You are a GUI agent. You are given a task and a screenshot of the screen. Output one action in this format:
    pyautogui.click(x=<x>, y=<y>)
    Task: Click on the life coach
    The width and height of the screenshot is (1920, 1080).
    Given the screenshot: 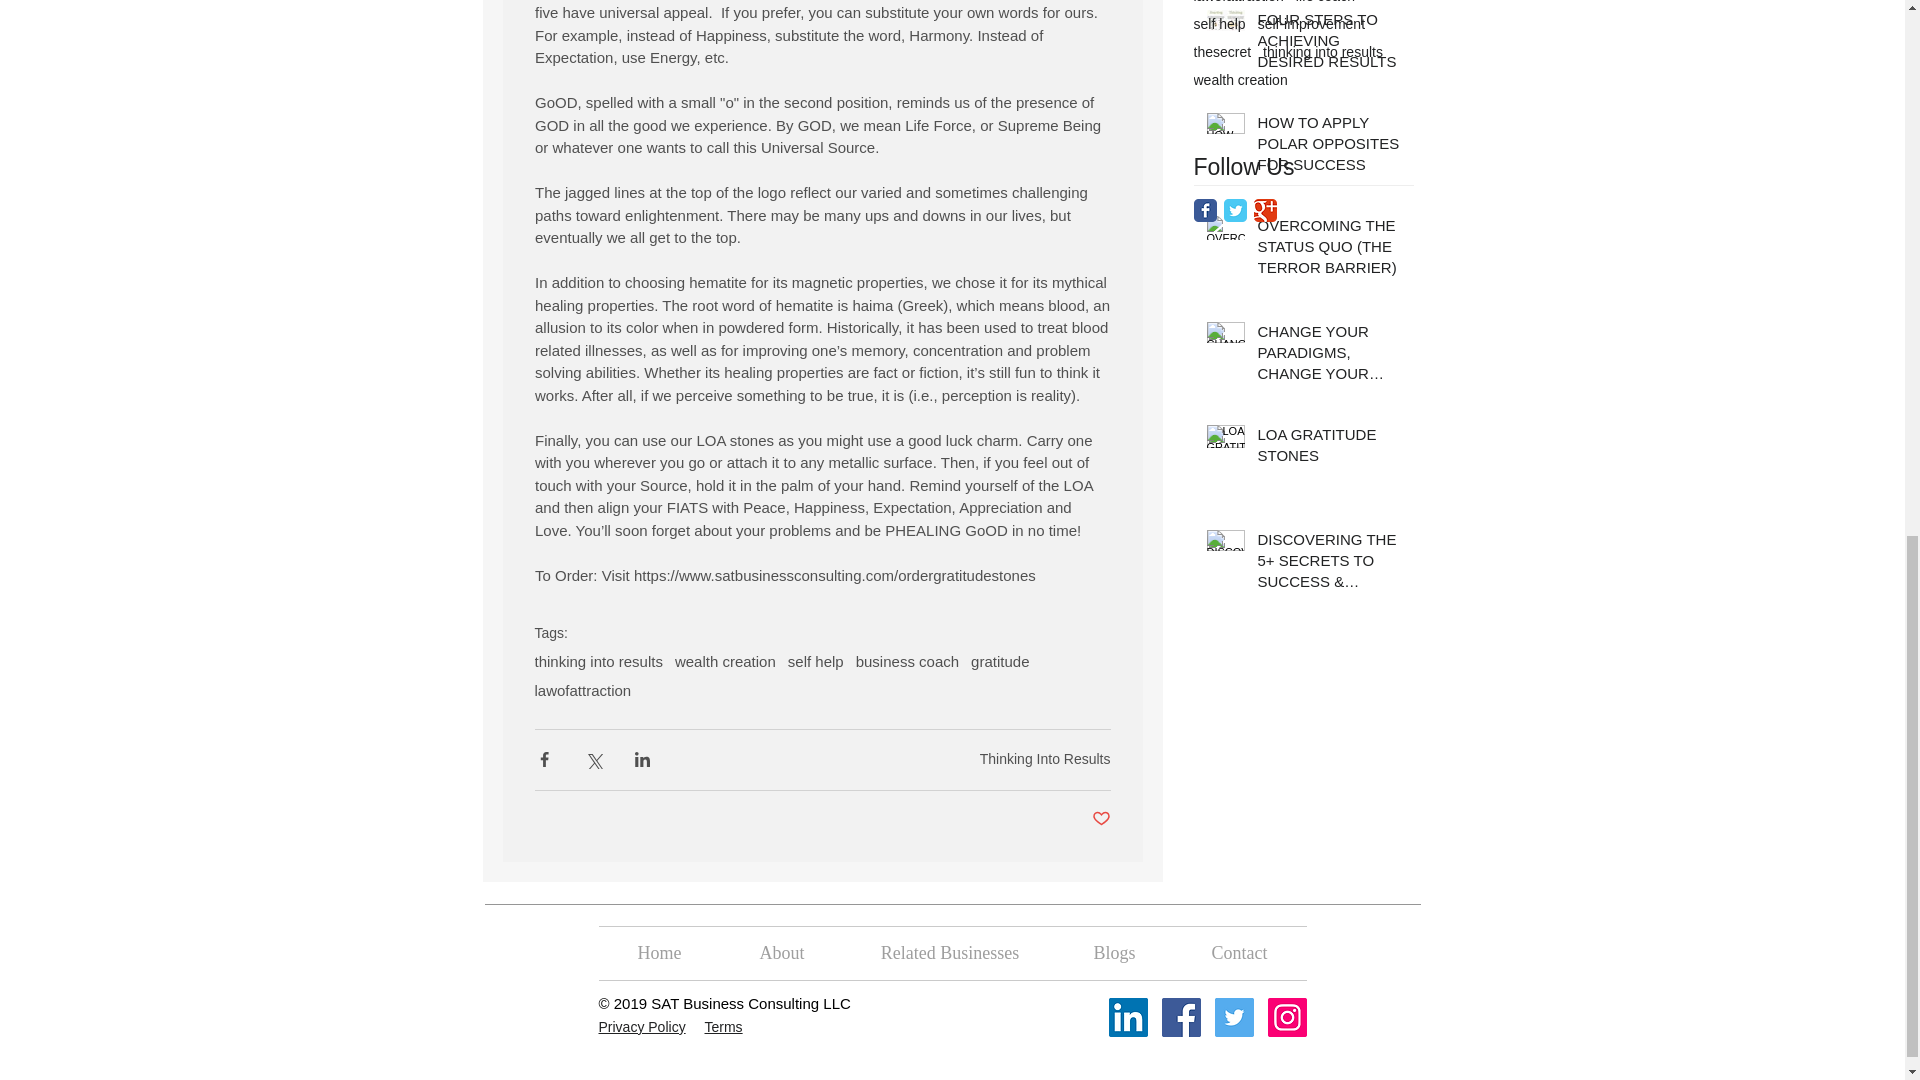 What is the action you would take?
    pyautogui.click(x=1326, y=2)
    